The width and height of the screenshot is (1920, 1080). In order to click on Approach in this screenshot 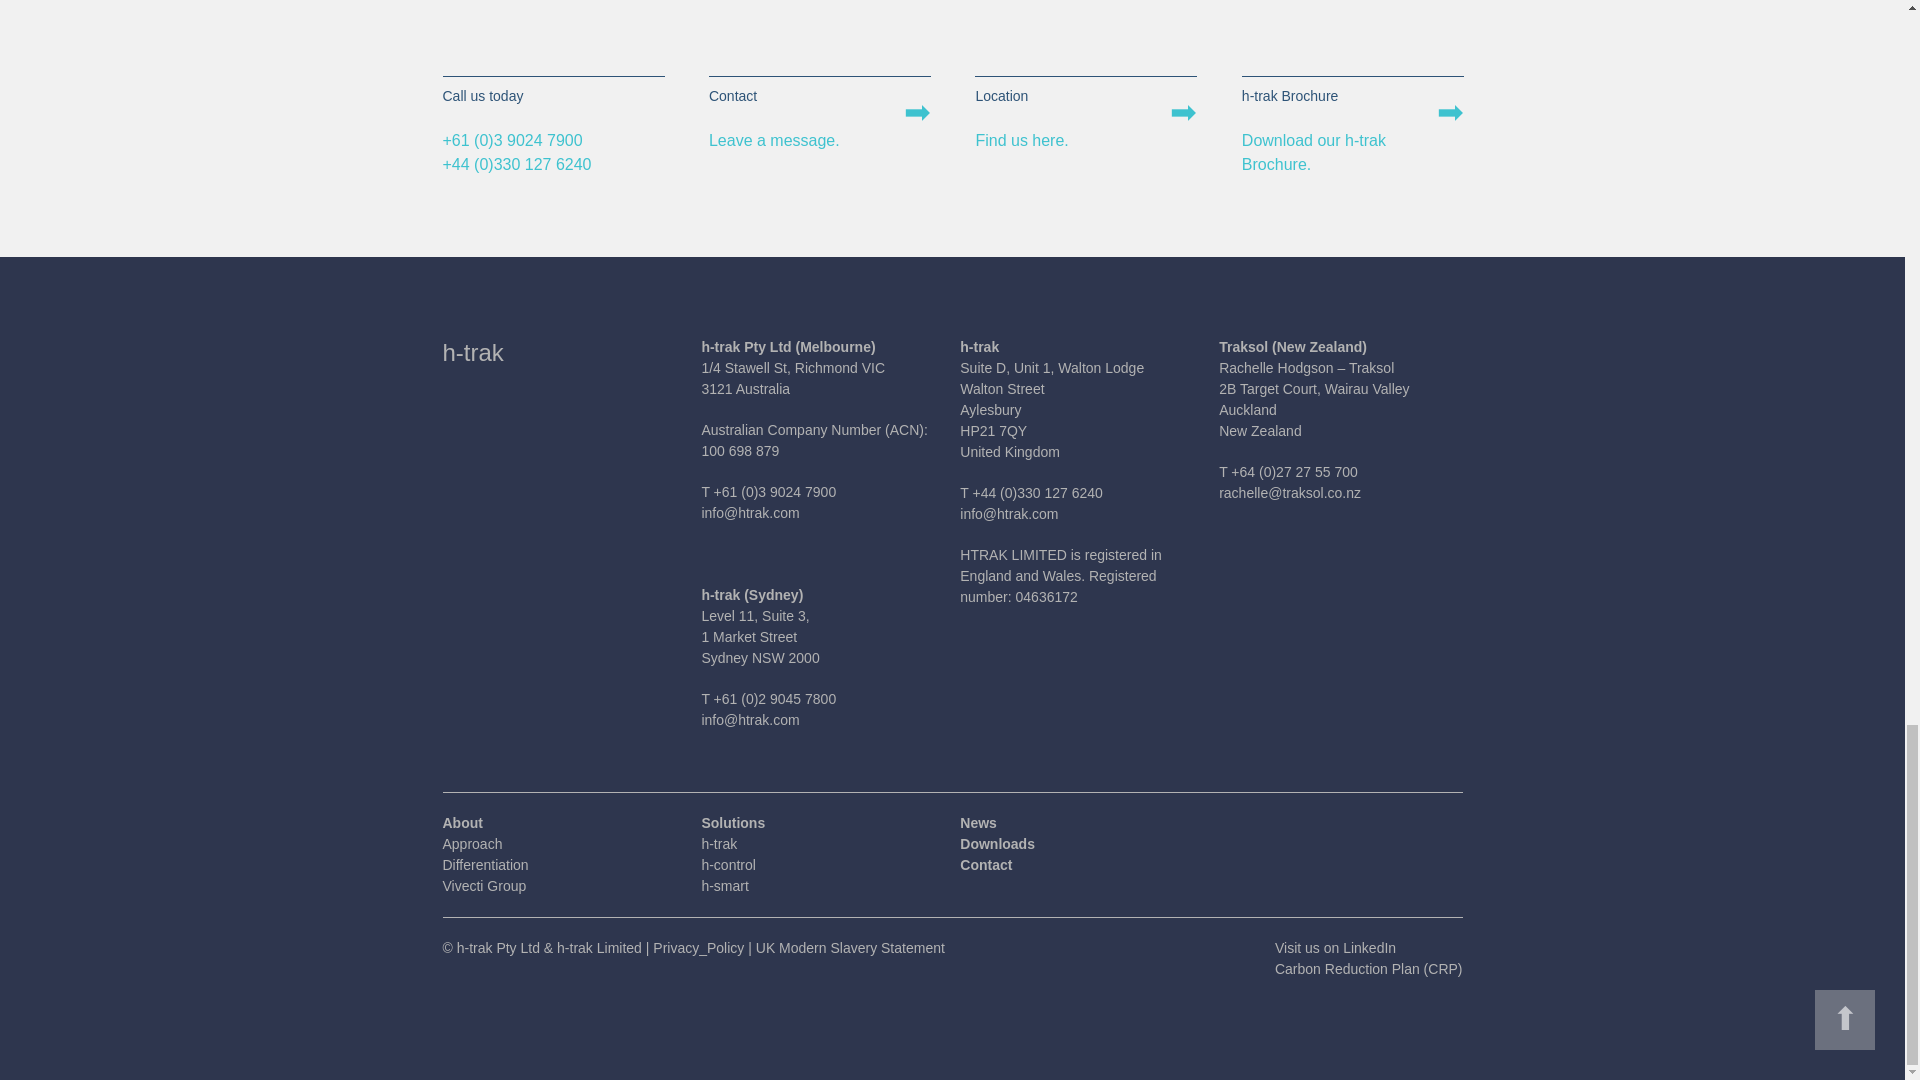, I will do `click(471, 844)`.